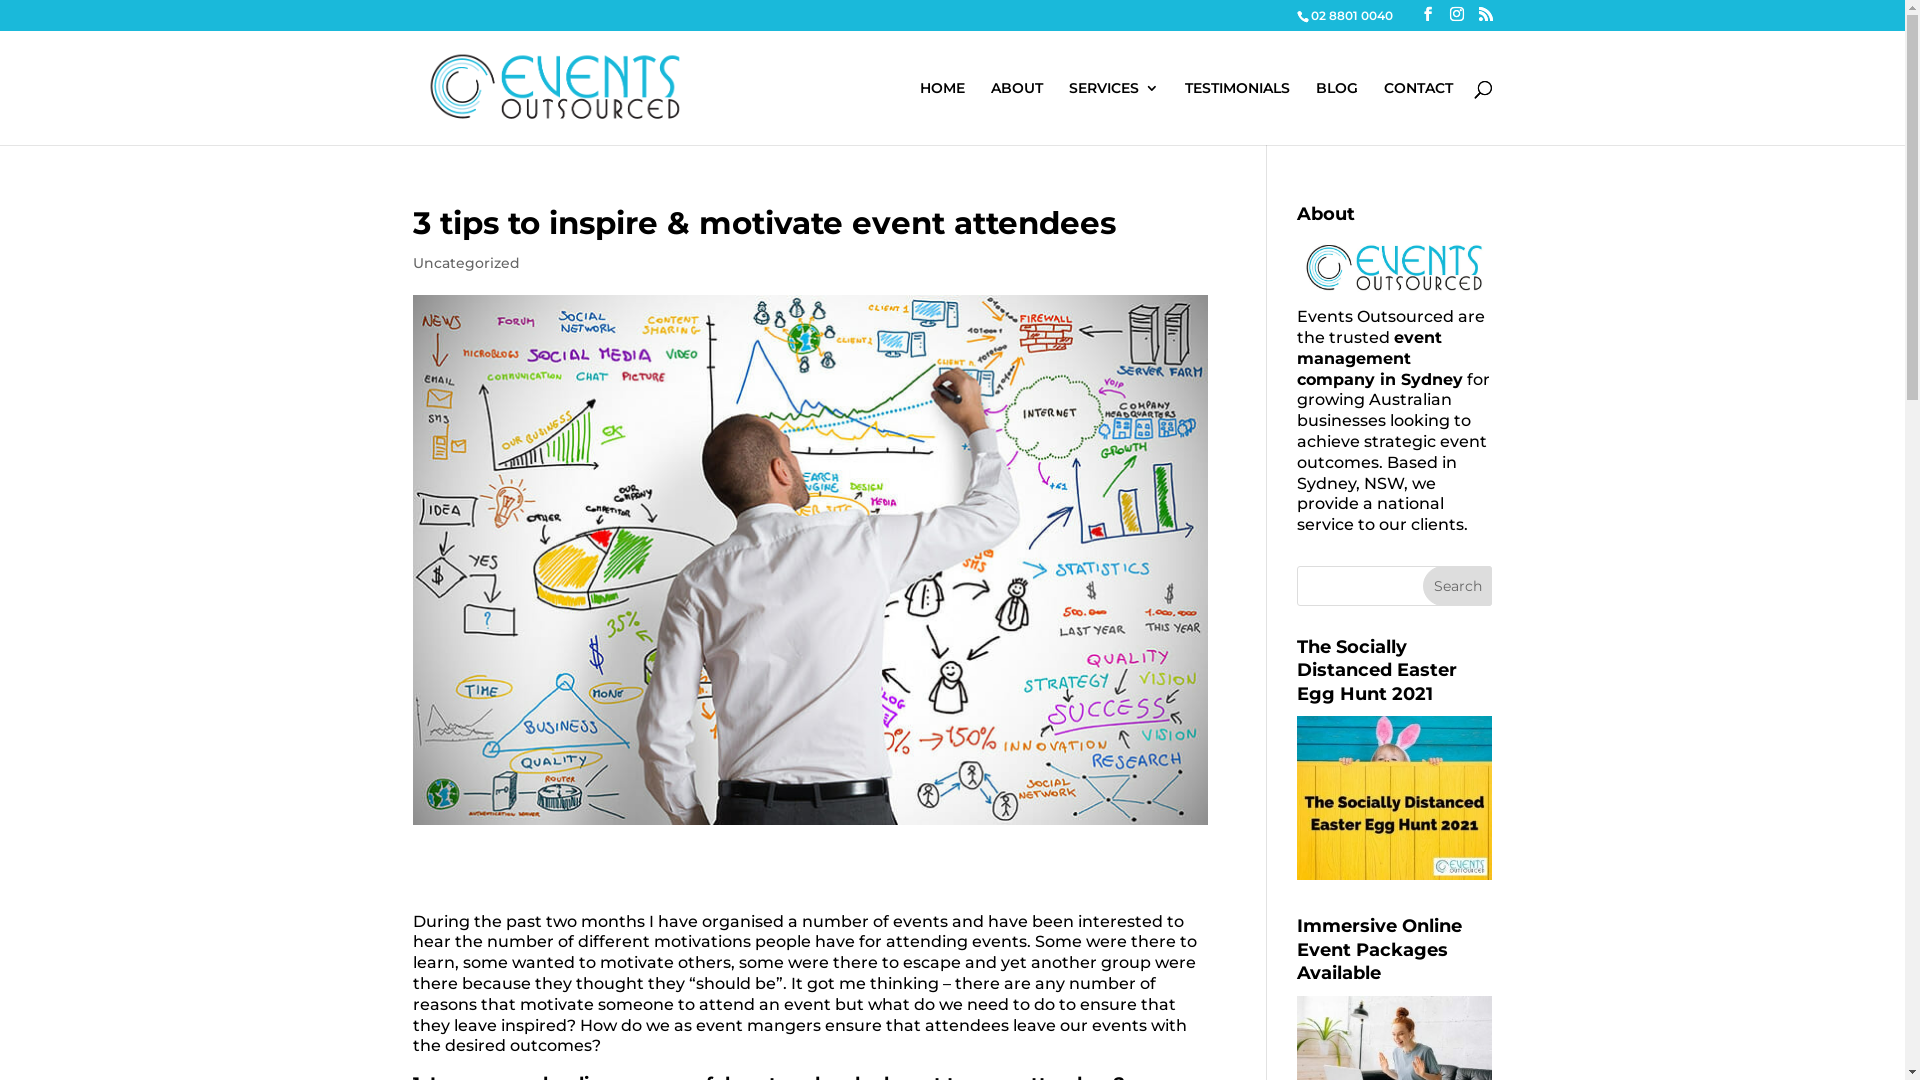 The image size is (1920, 1080). What do you see at coordinates (1016, 113) in the screenshot?
I see `ABOUT` at bounding box center [1016, 113].